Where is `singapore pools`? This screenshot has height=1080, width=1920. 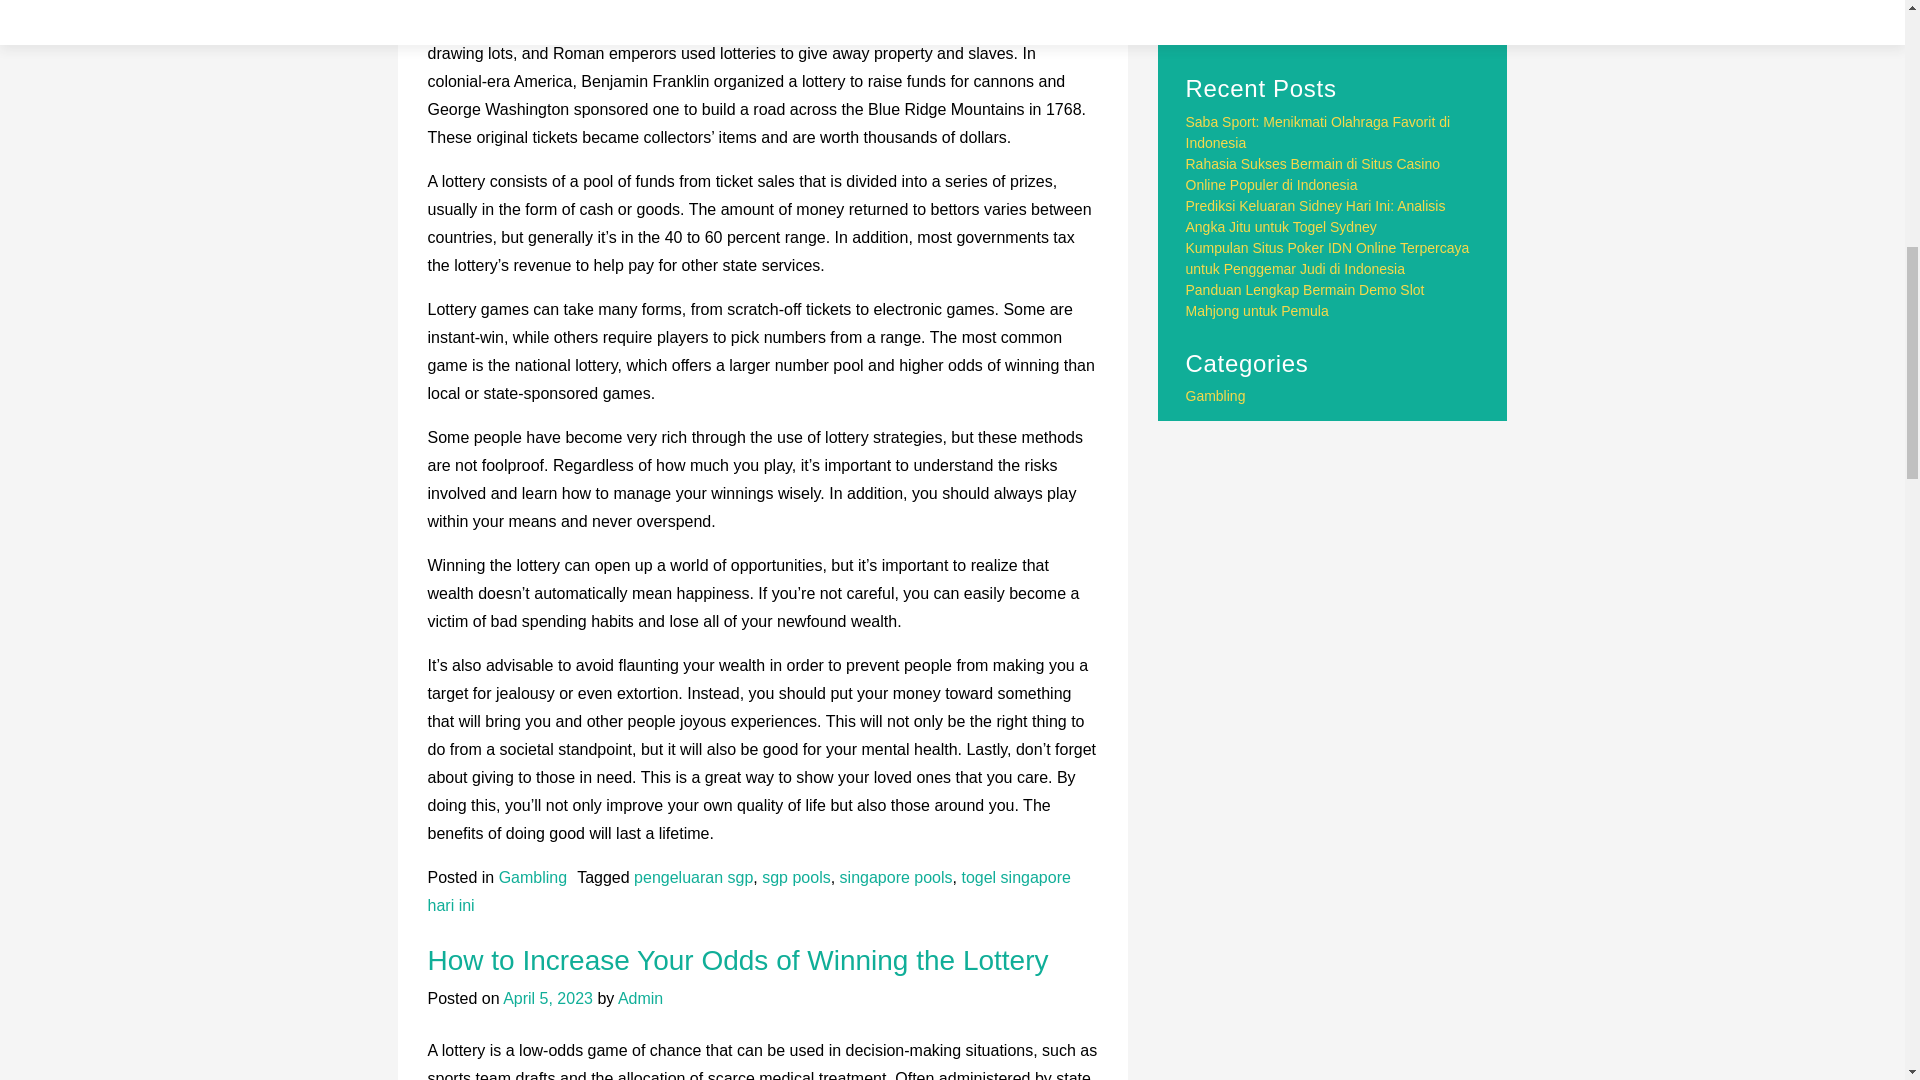
singapore pools is located at coordinates (896, 877).